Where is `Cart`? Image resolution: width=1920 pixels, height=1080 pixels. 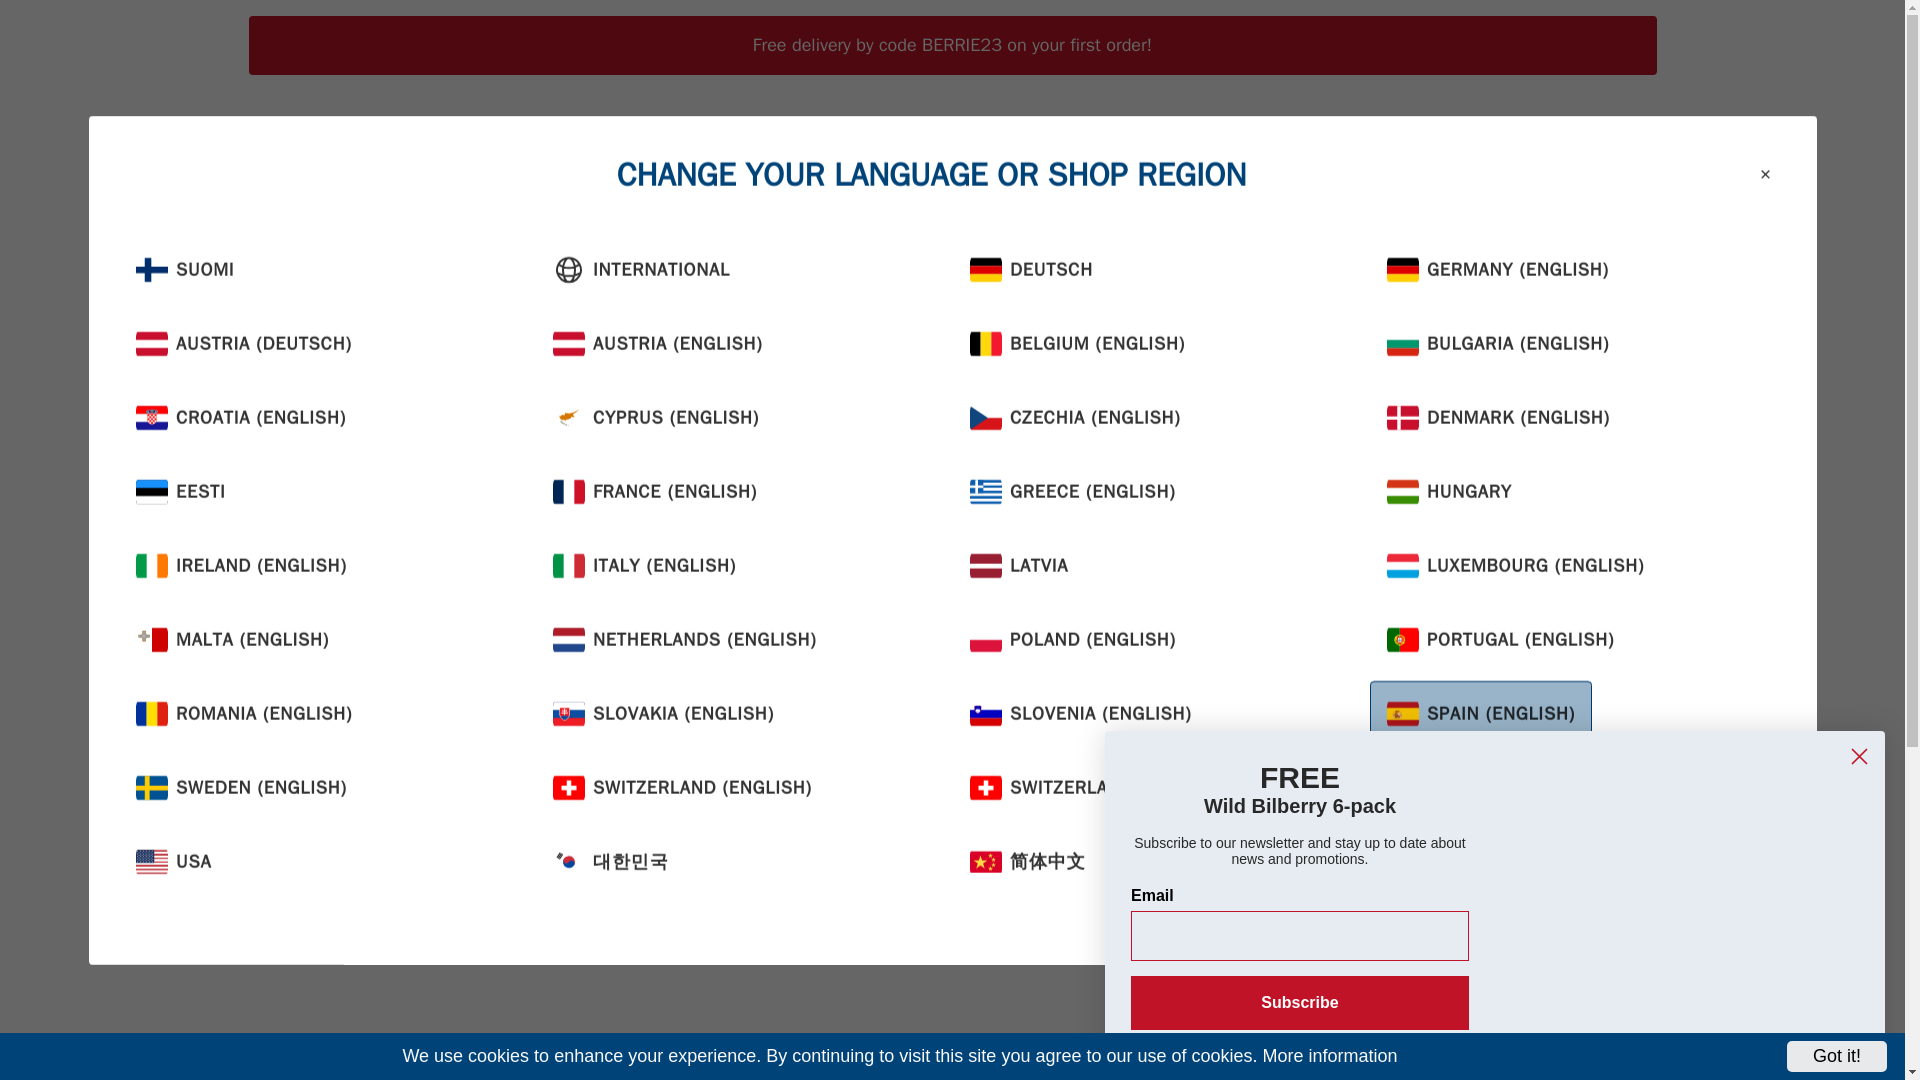 Cart is located at coordinates (1396, 139).